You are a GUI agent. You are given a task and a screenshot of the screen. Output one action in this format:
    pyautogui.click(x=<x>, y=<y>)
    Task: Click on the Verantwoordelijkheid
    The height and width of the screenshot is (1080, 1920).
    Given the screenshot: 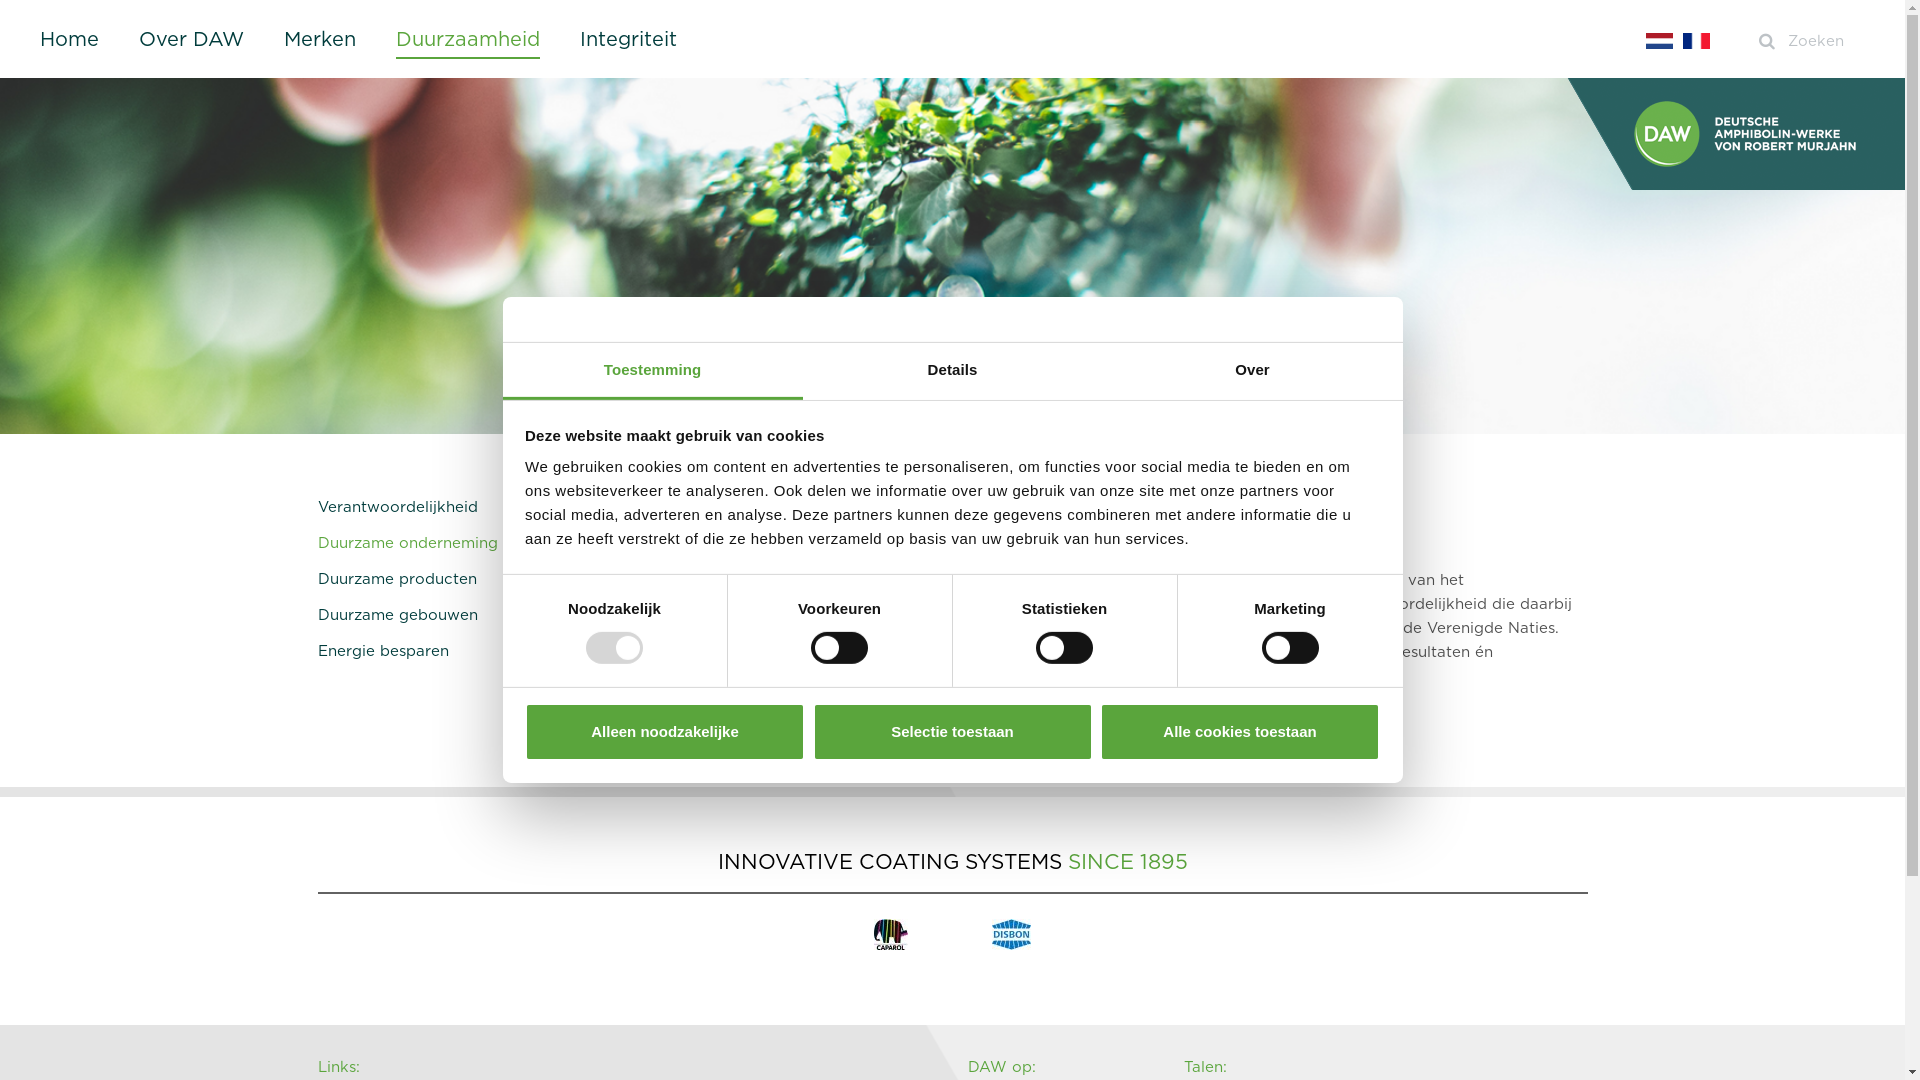 What is the action you would take?
    pyautogui.click(x=466, y=507)
    